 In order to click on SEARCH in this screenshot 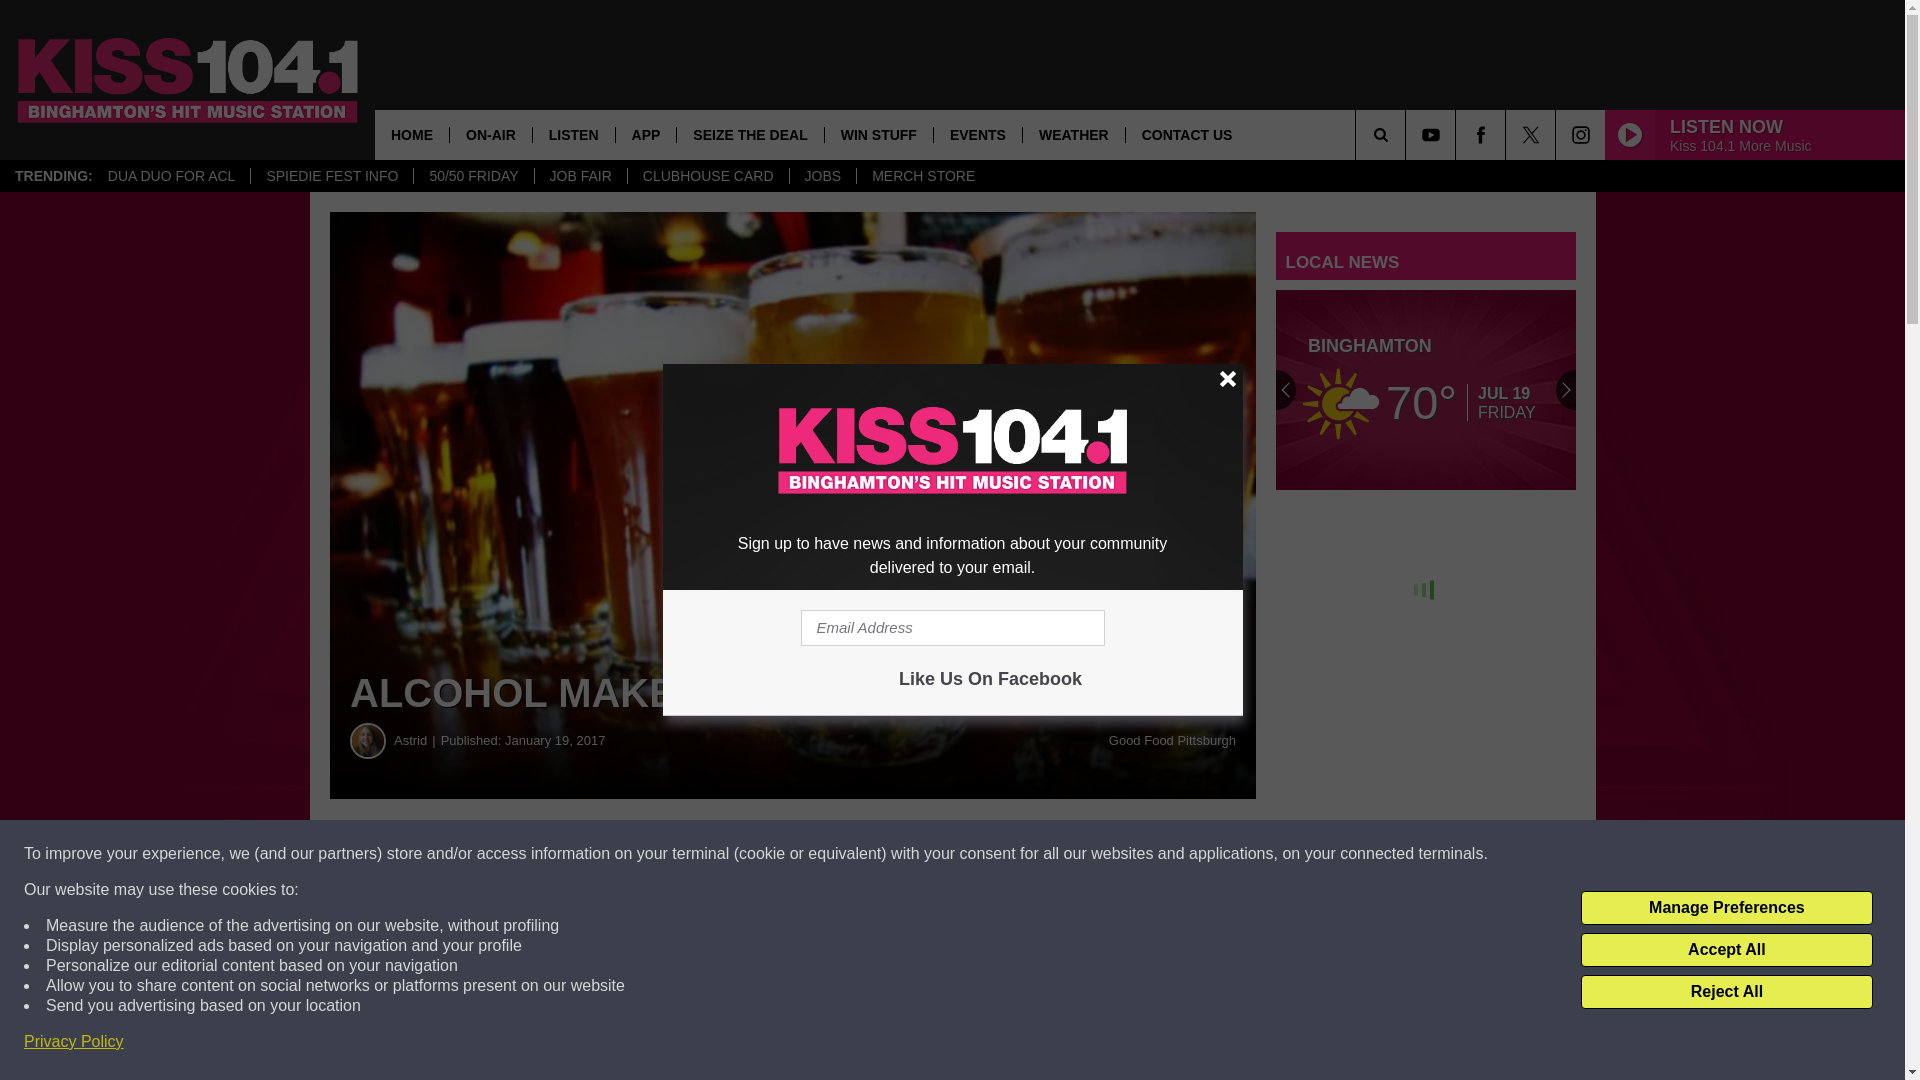, I will do `click(1408, 134)`.